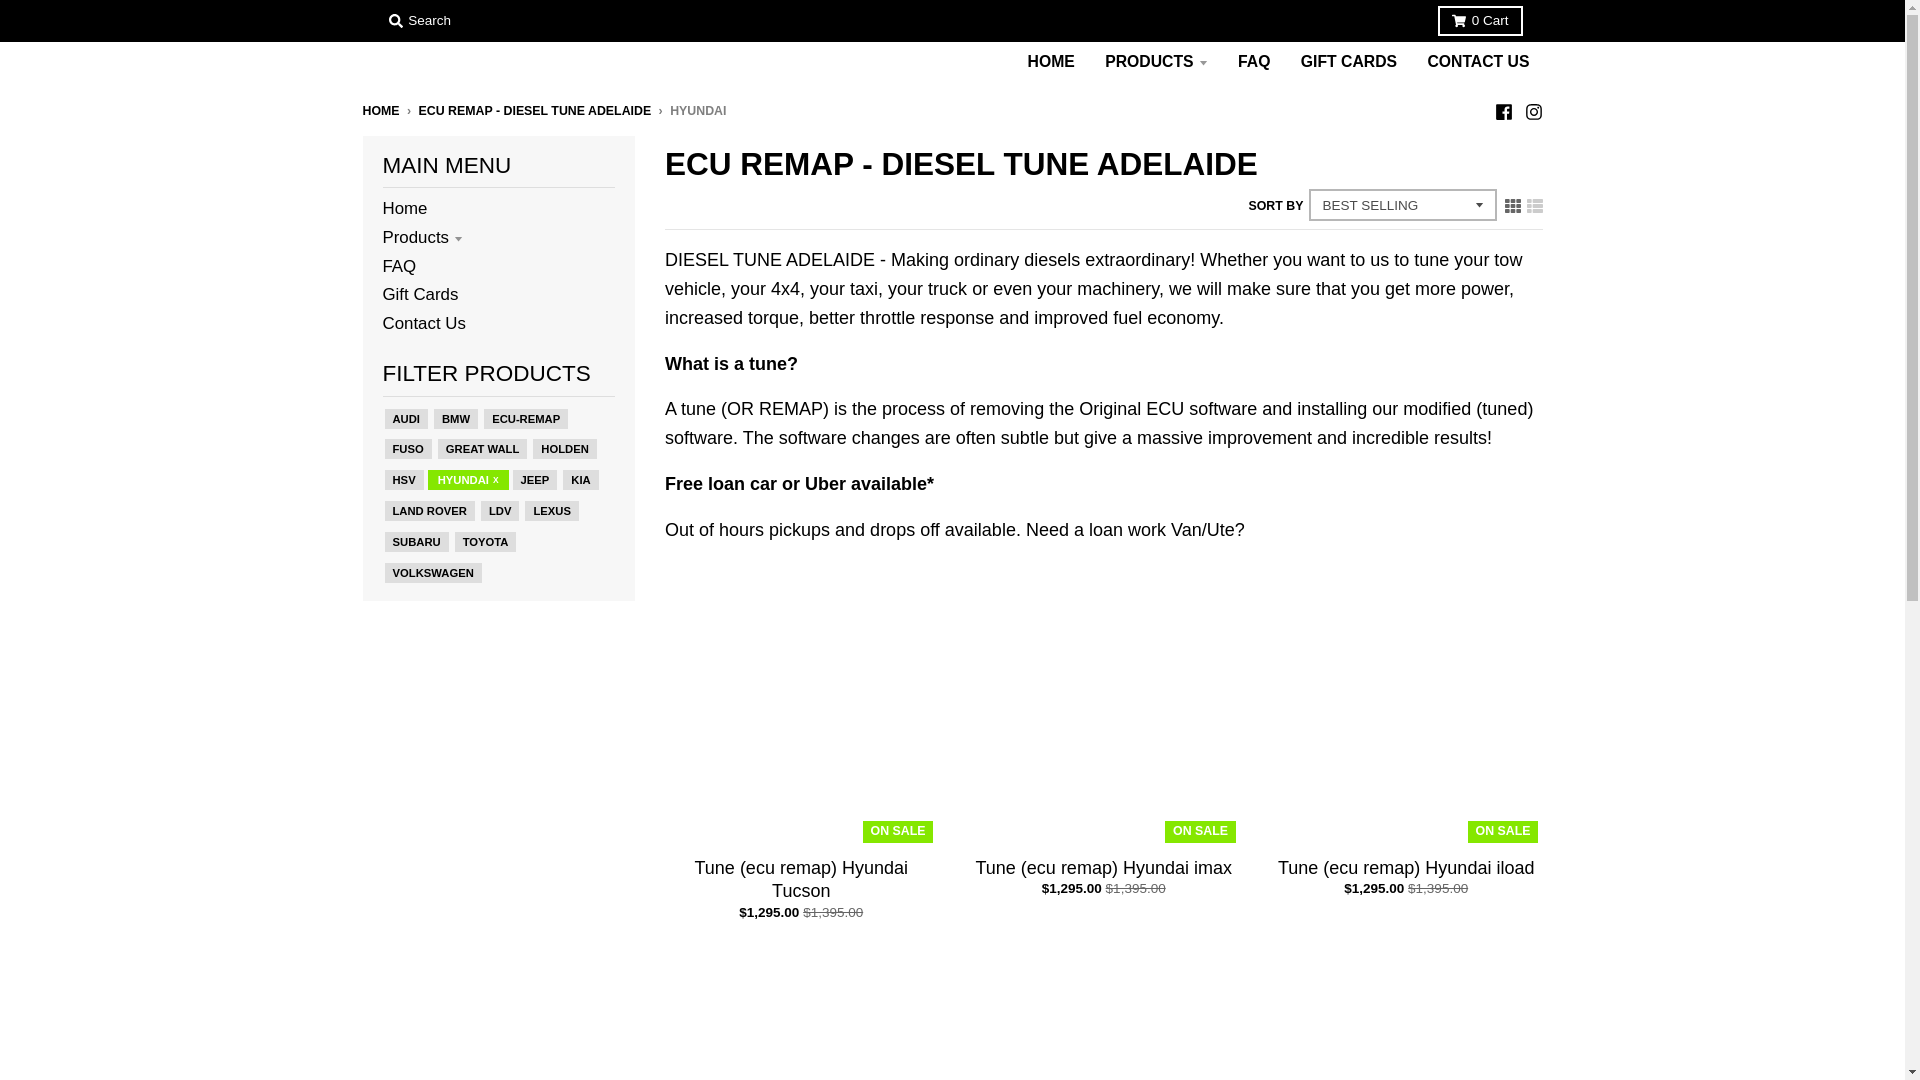  Describe the element at coordinates (1052, 62) in the screenshot. I see `HOME` at that location.